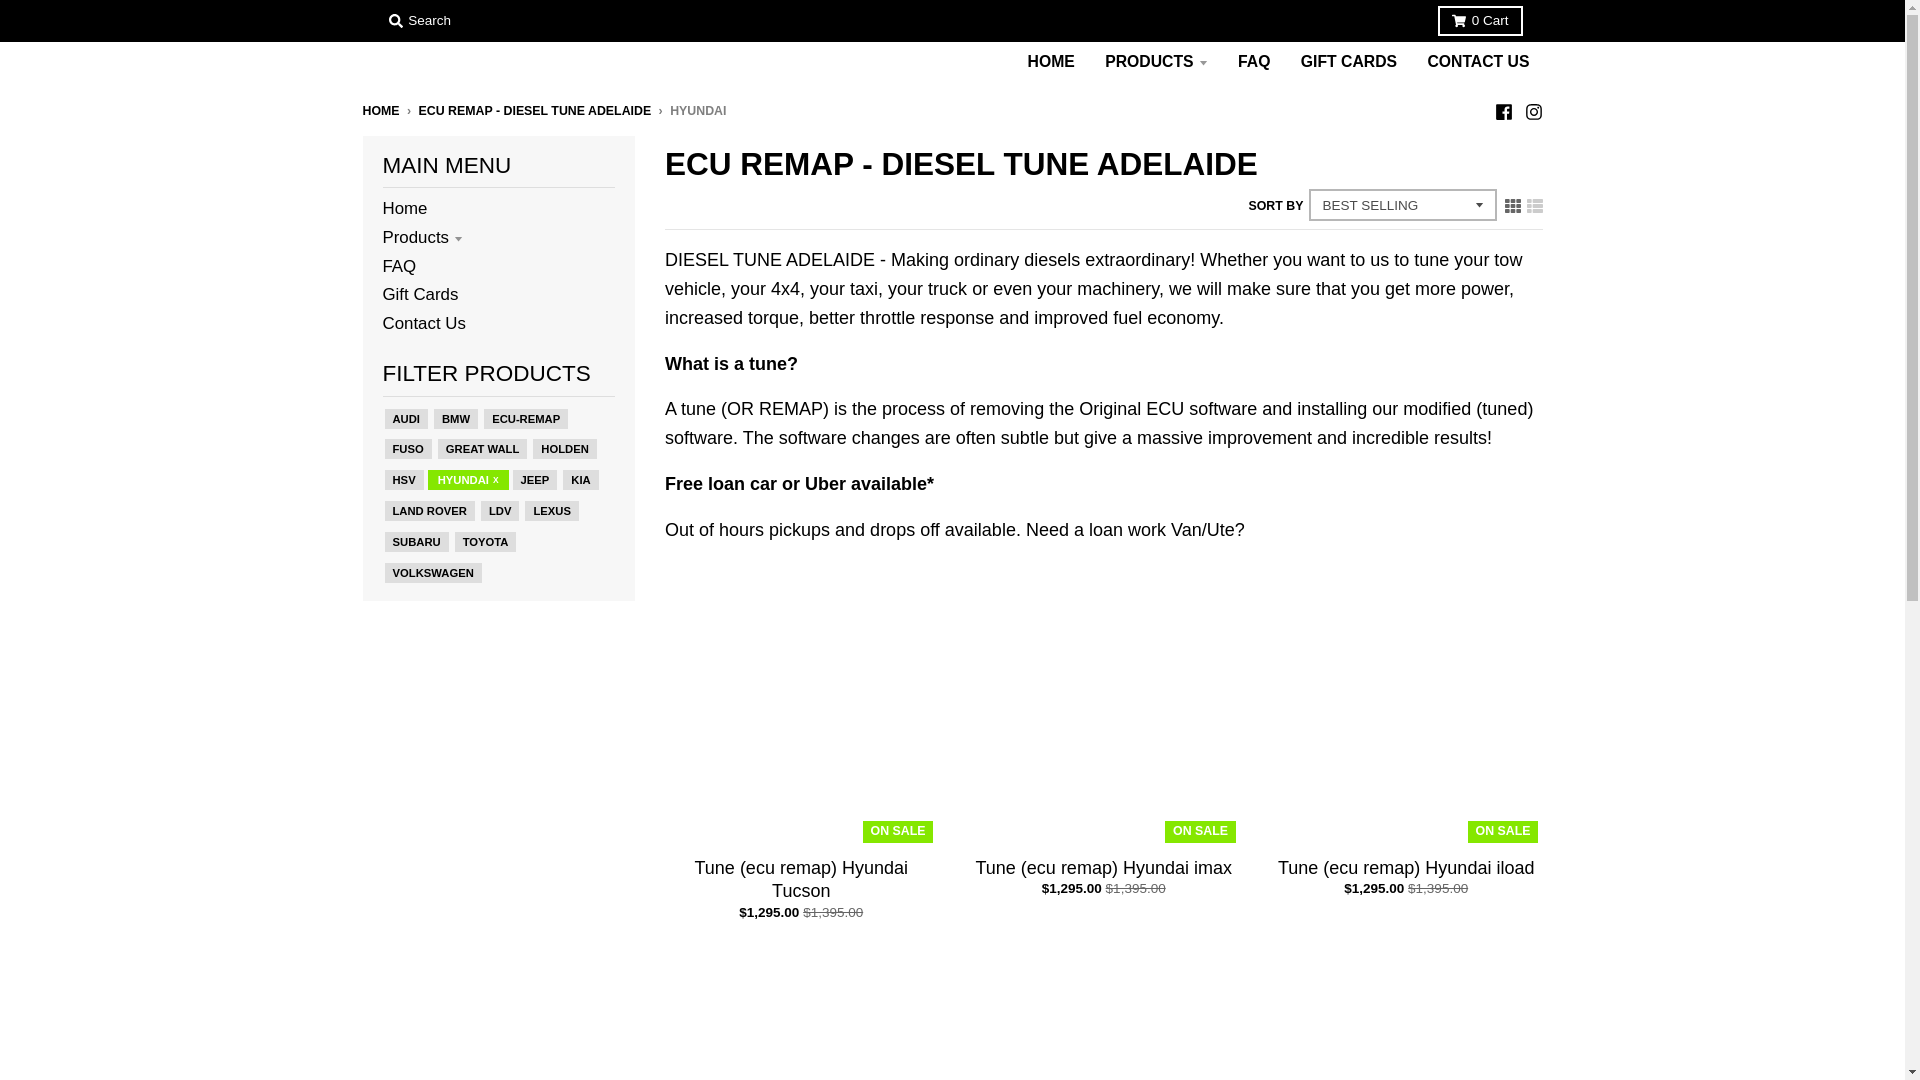  Describe the element at coordinates (1052, 62) in the screenshot. I see `HOME` at that location.